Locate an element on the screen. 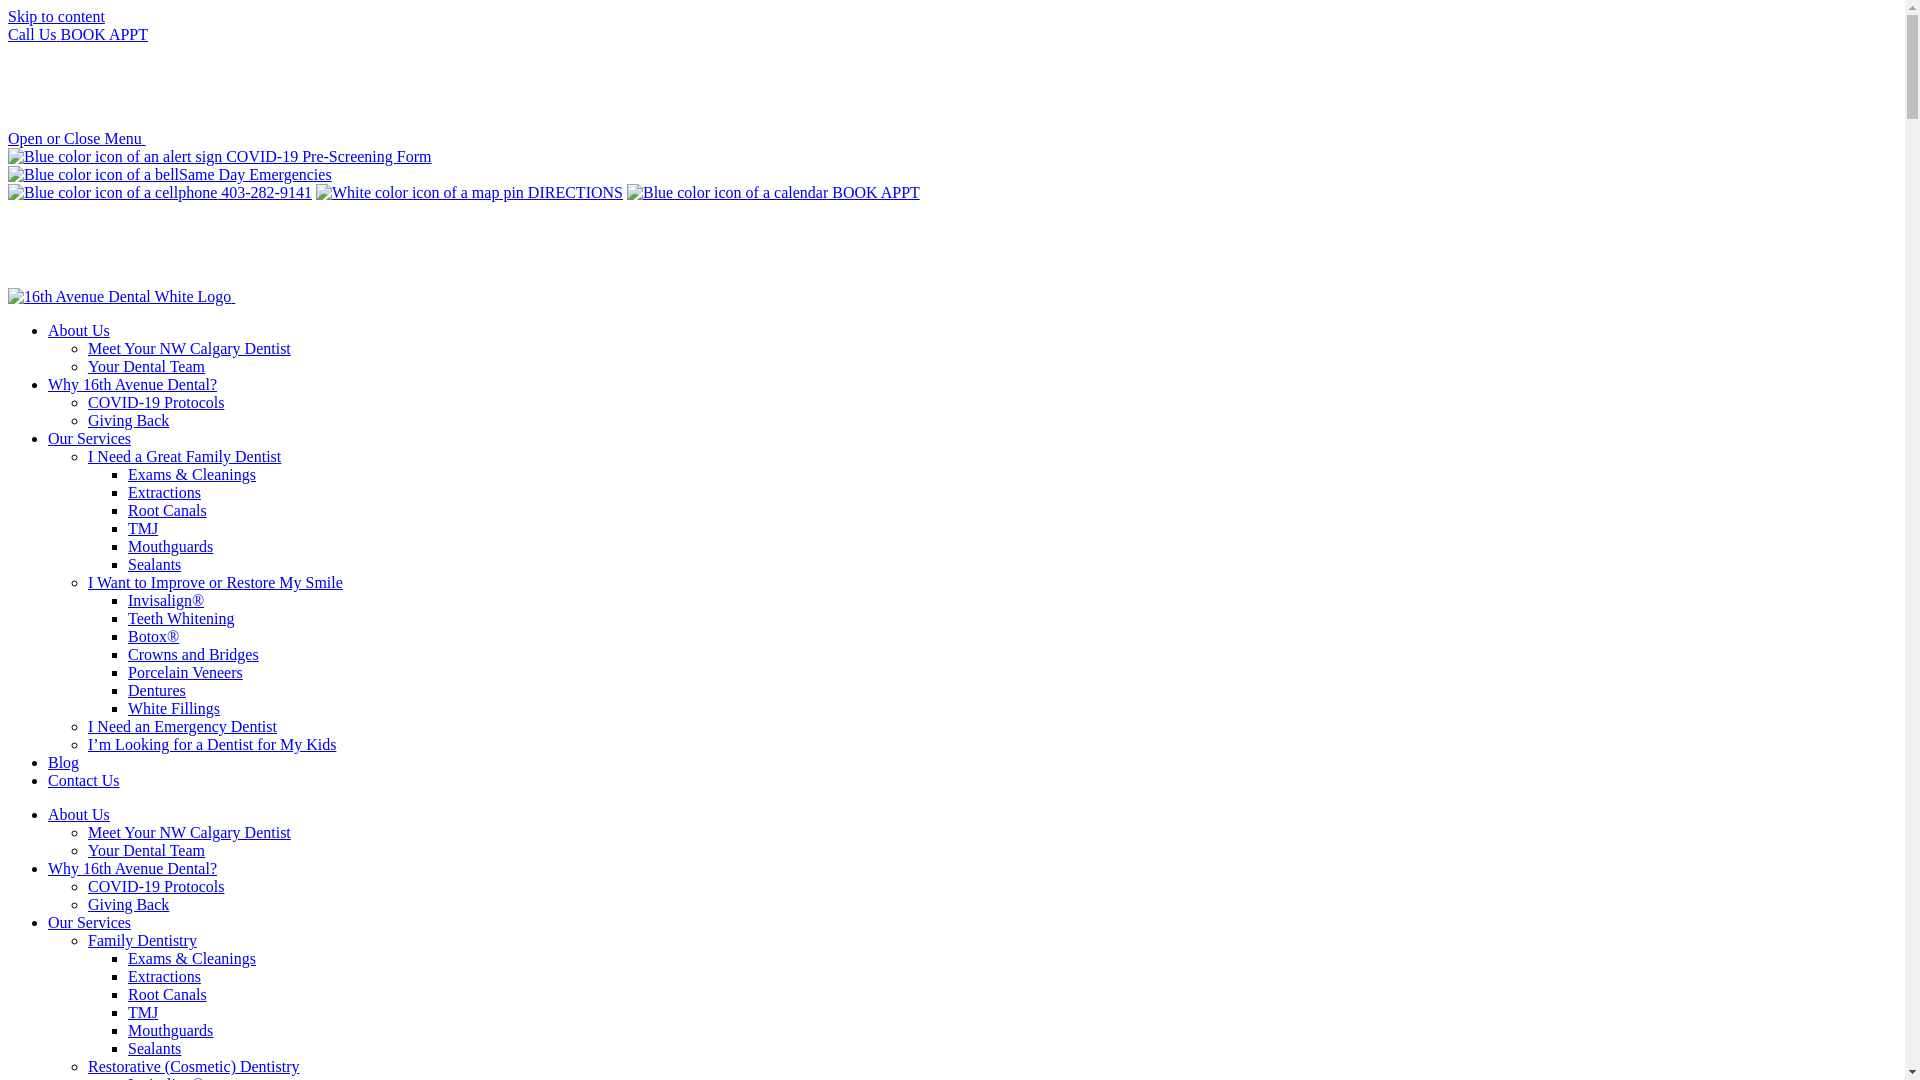  Your Dental Team is located at coordinates (146, 366).